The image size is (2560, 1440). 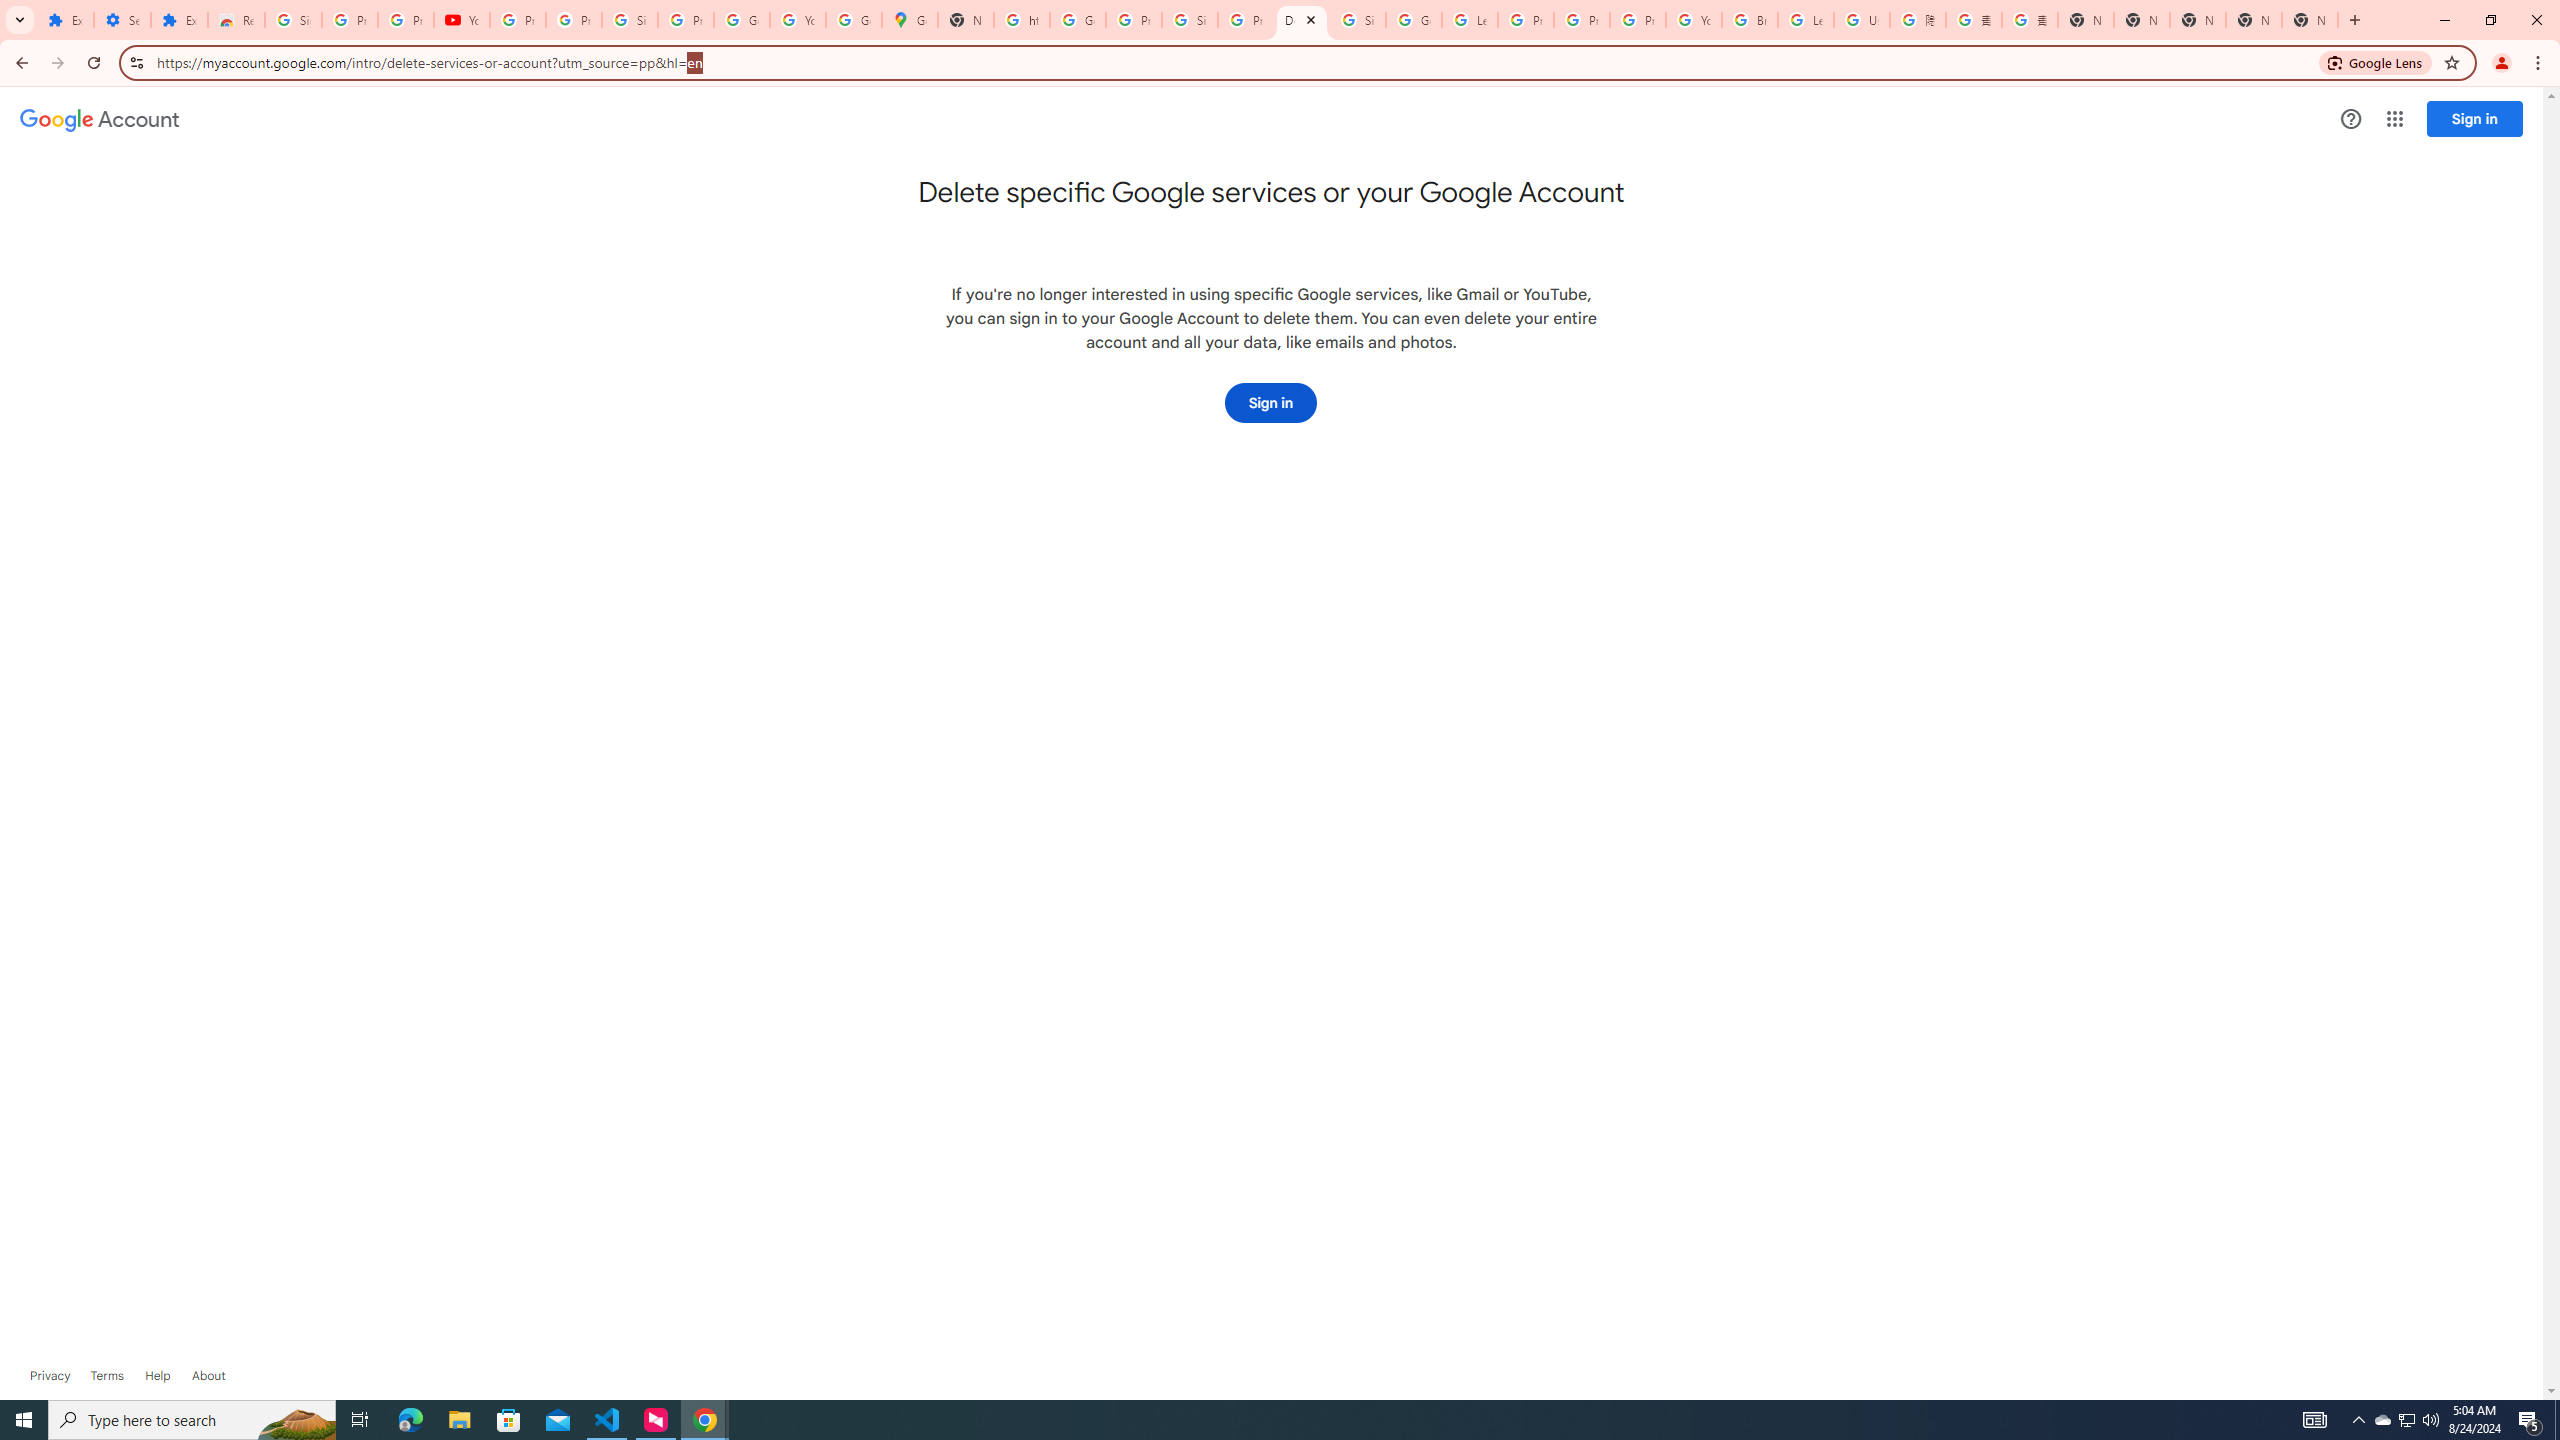 What do you see at coordinates (2376, 62) in the screenshot?
I see `Search with Google Lens` at bounding box center [2376, 62].